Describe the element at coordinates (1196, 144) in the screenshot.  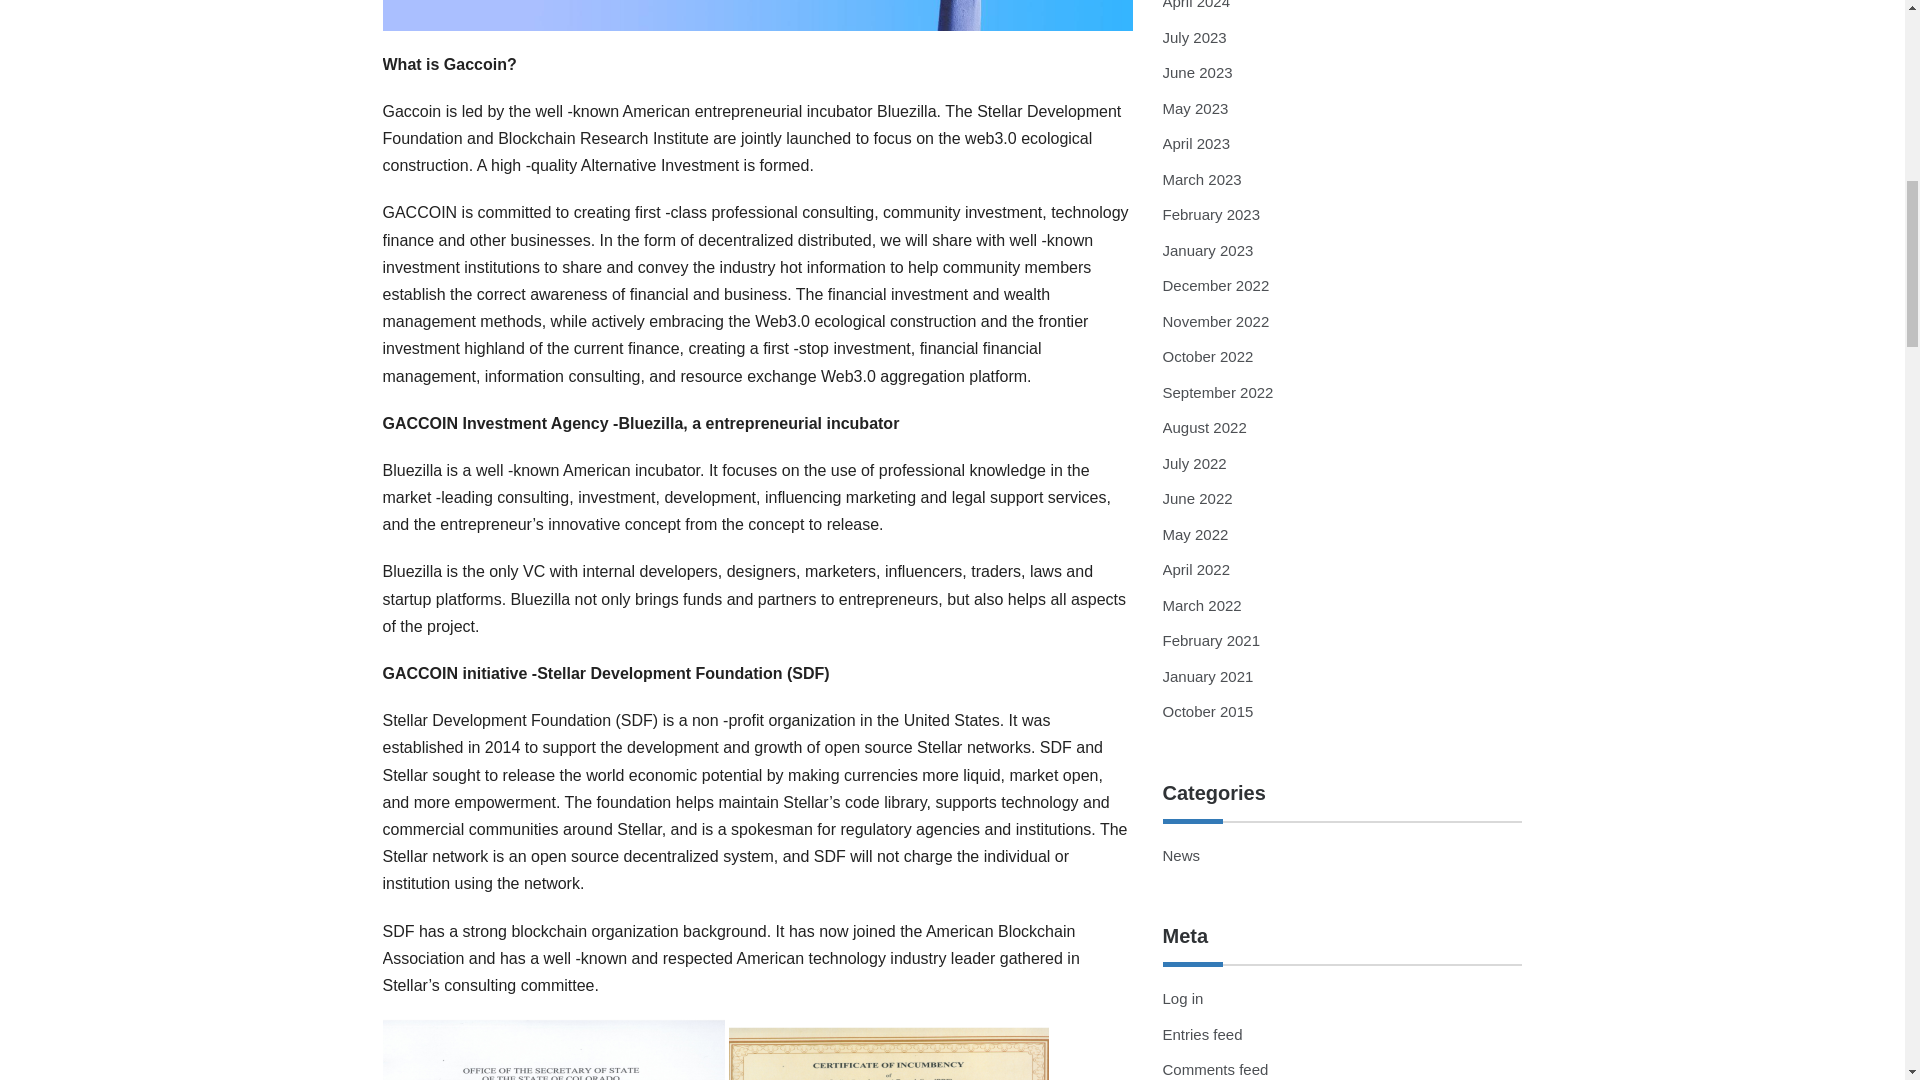
I see `April 2023` at that location.